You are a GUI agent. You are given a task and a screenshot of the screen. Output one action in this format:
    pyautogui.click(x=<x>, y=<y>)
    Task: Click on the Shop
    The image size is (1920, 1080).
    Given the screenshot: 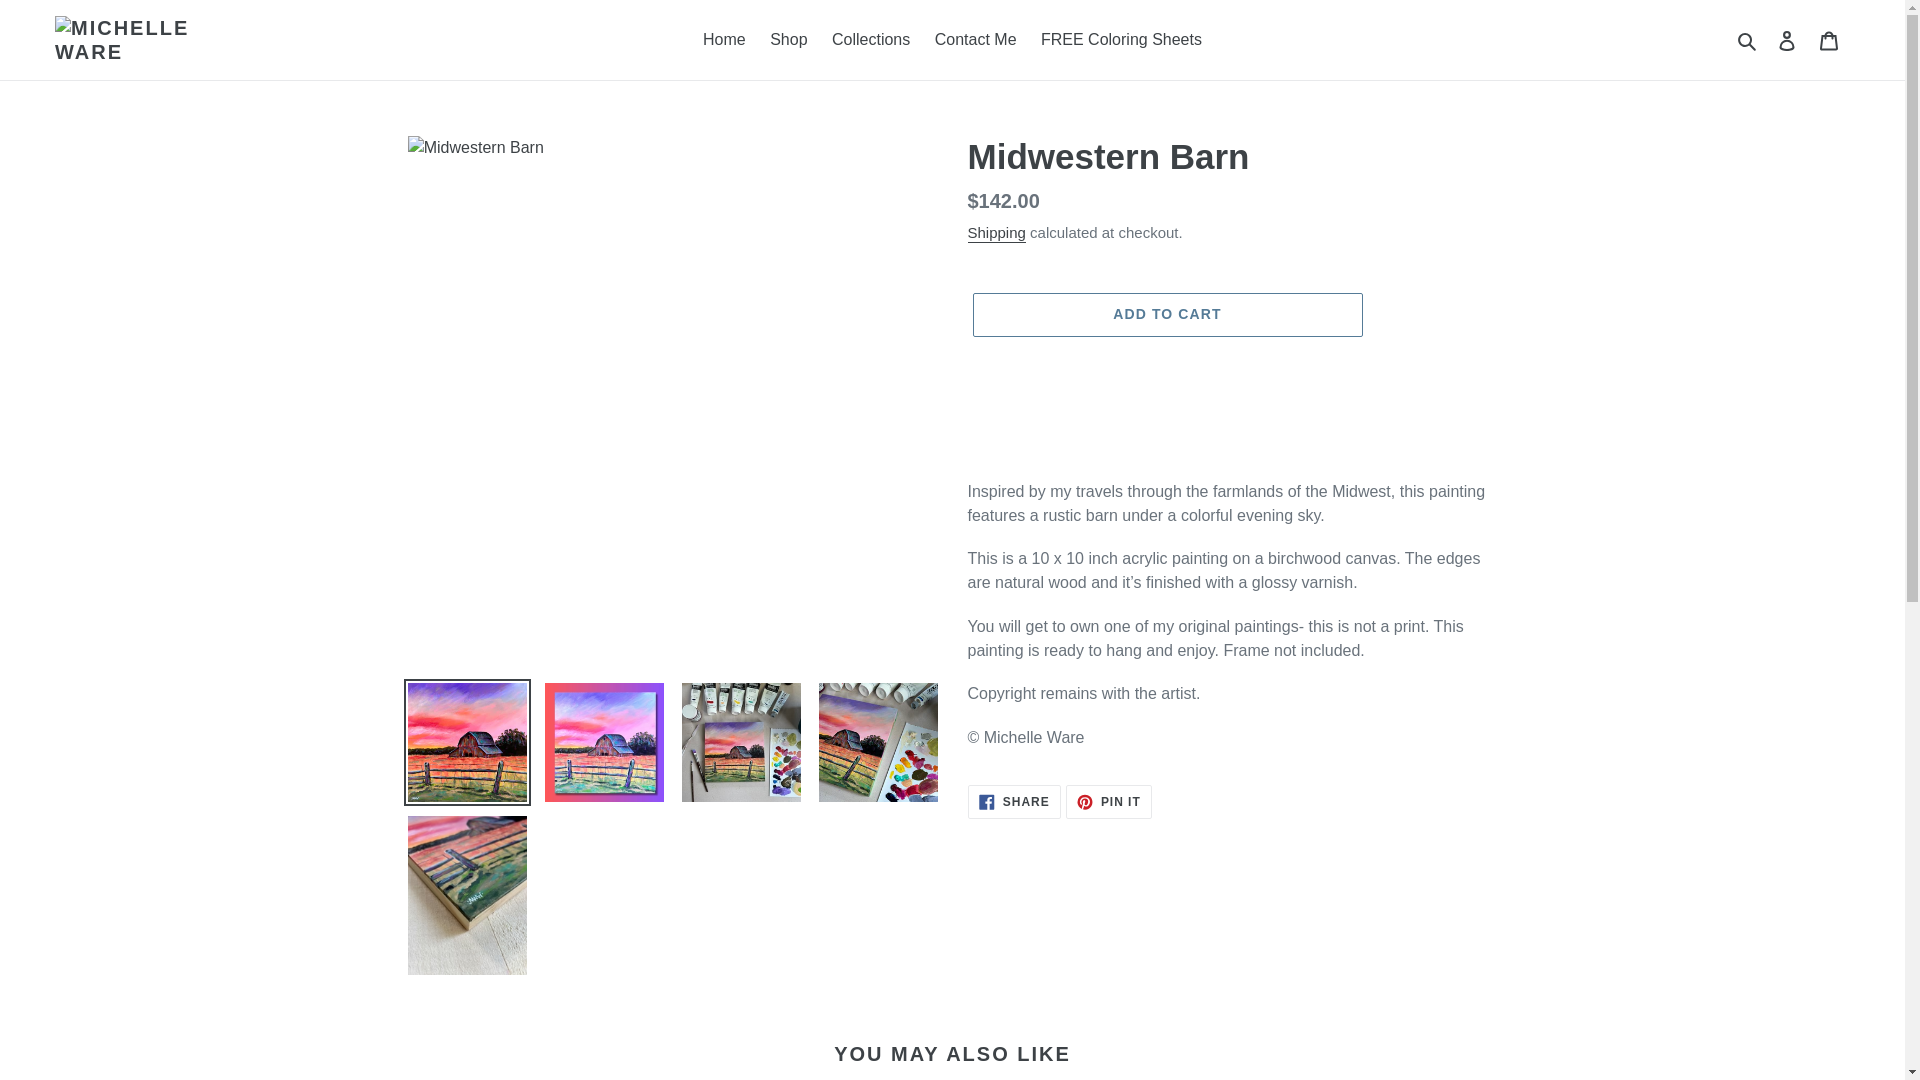 What is the action you would take?
    pyautogui.click(x=1787, y=40)
    